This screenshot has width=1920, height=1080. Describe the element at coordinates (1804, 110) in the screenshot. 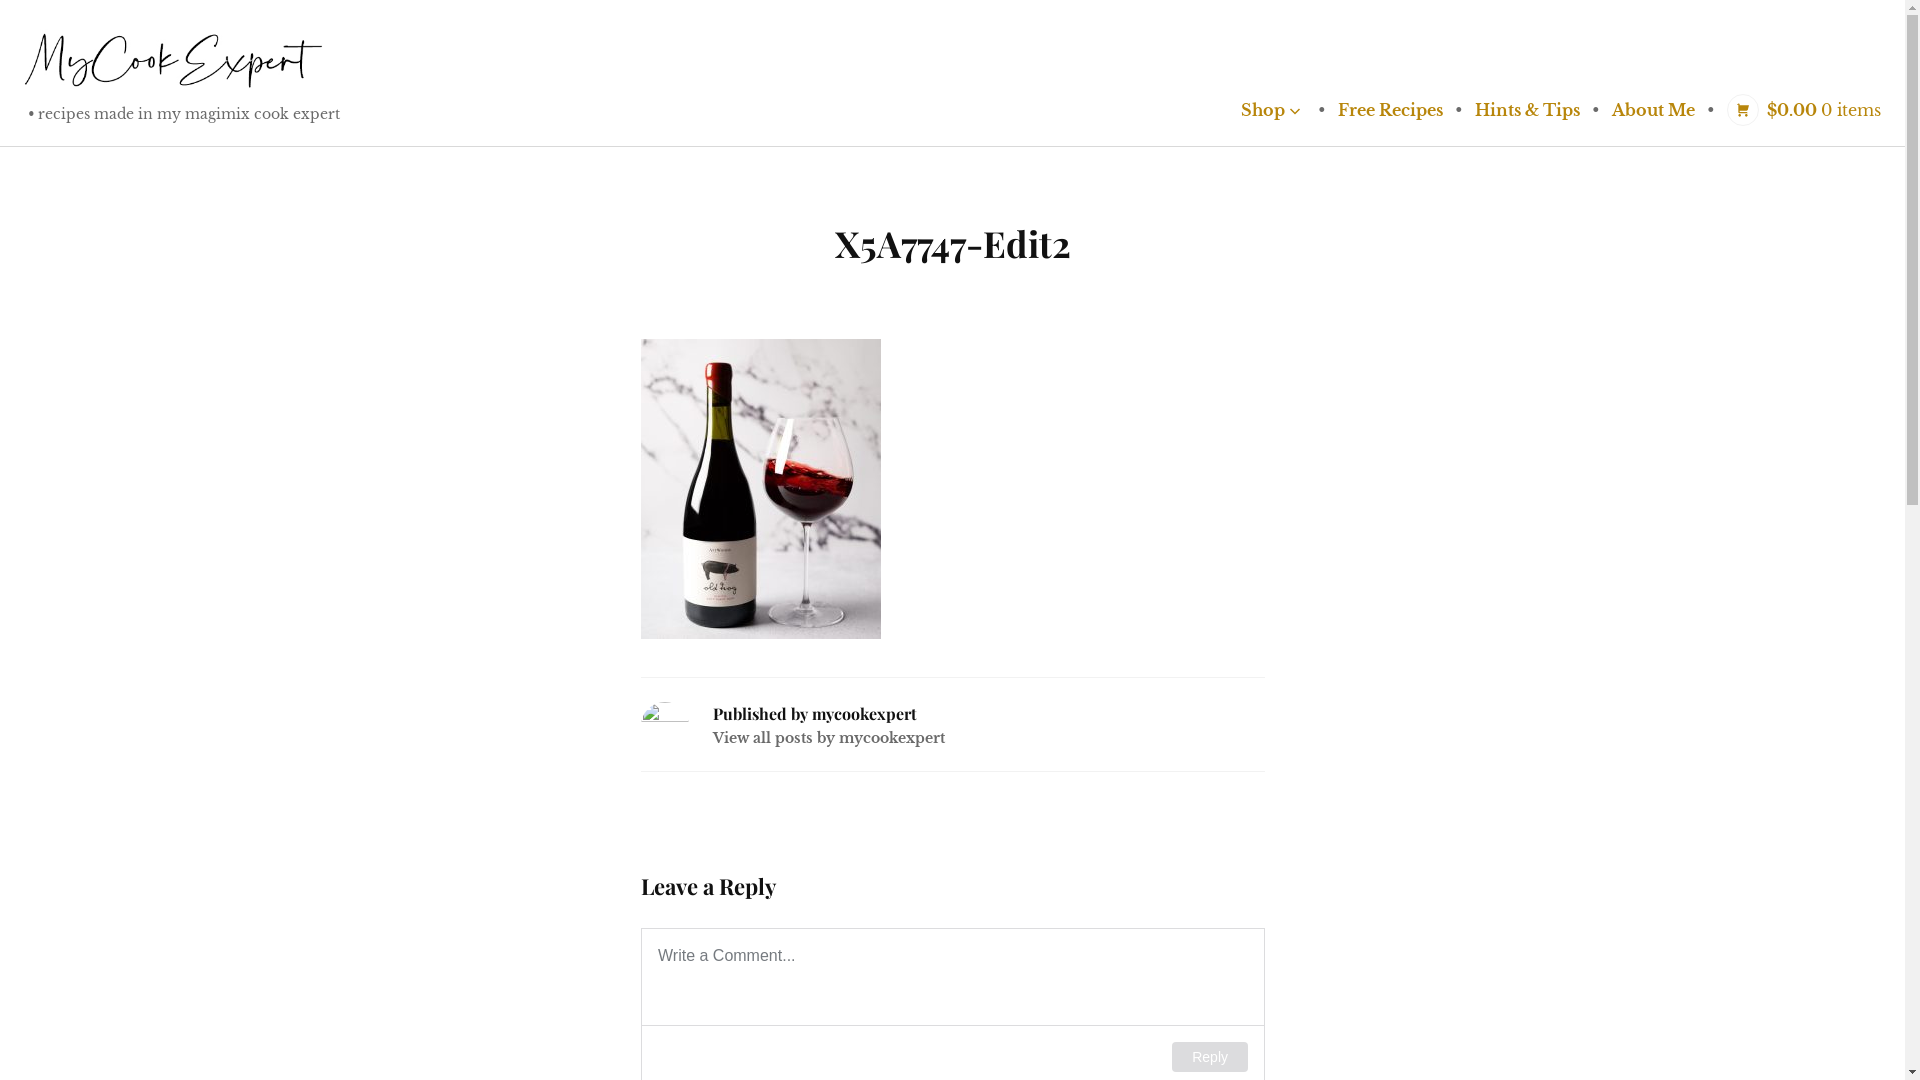

I see `$0.00 0 items` at that location.